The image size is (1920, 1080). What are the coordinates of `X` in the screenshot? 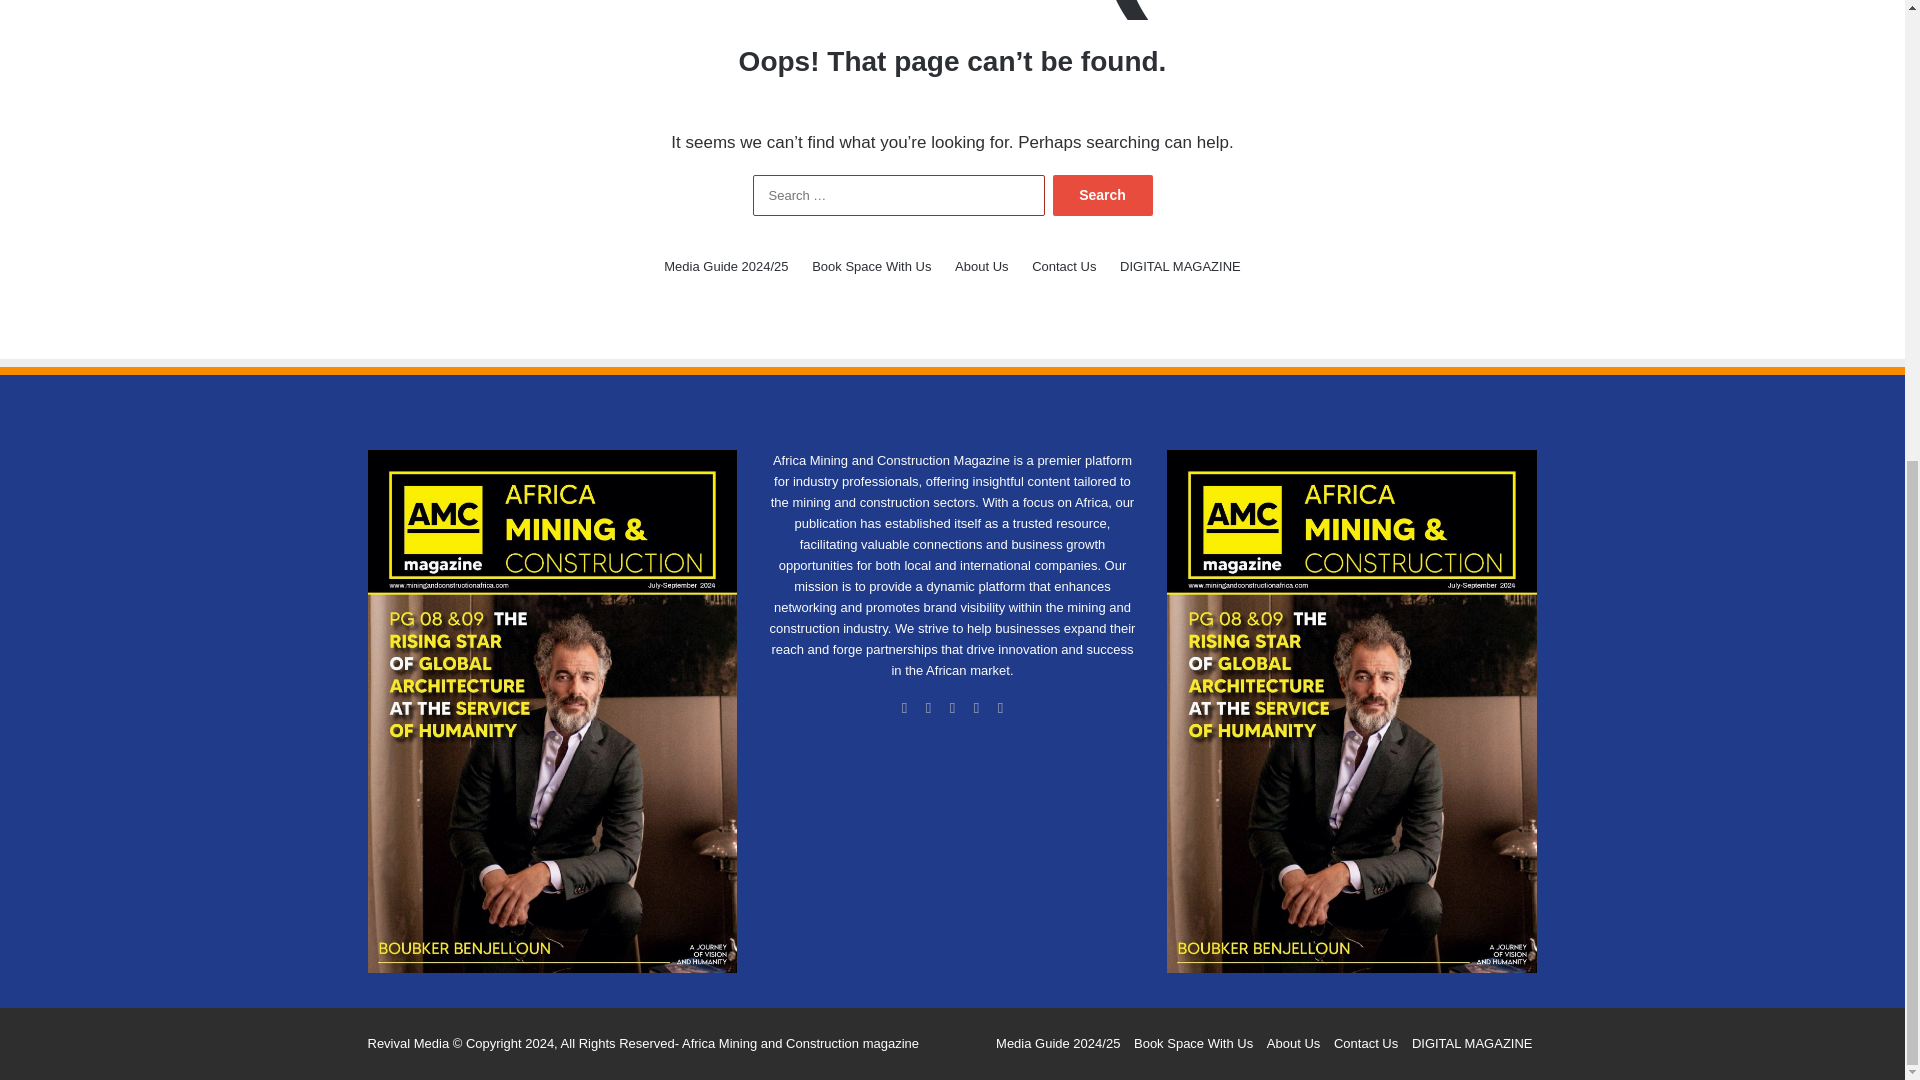 It's located at (928, 708).